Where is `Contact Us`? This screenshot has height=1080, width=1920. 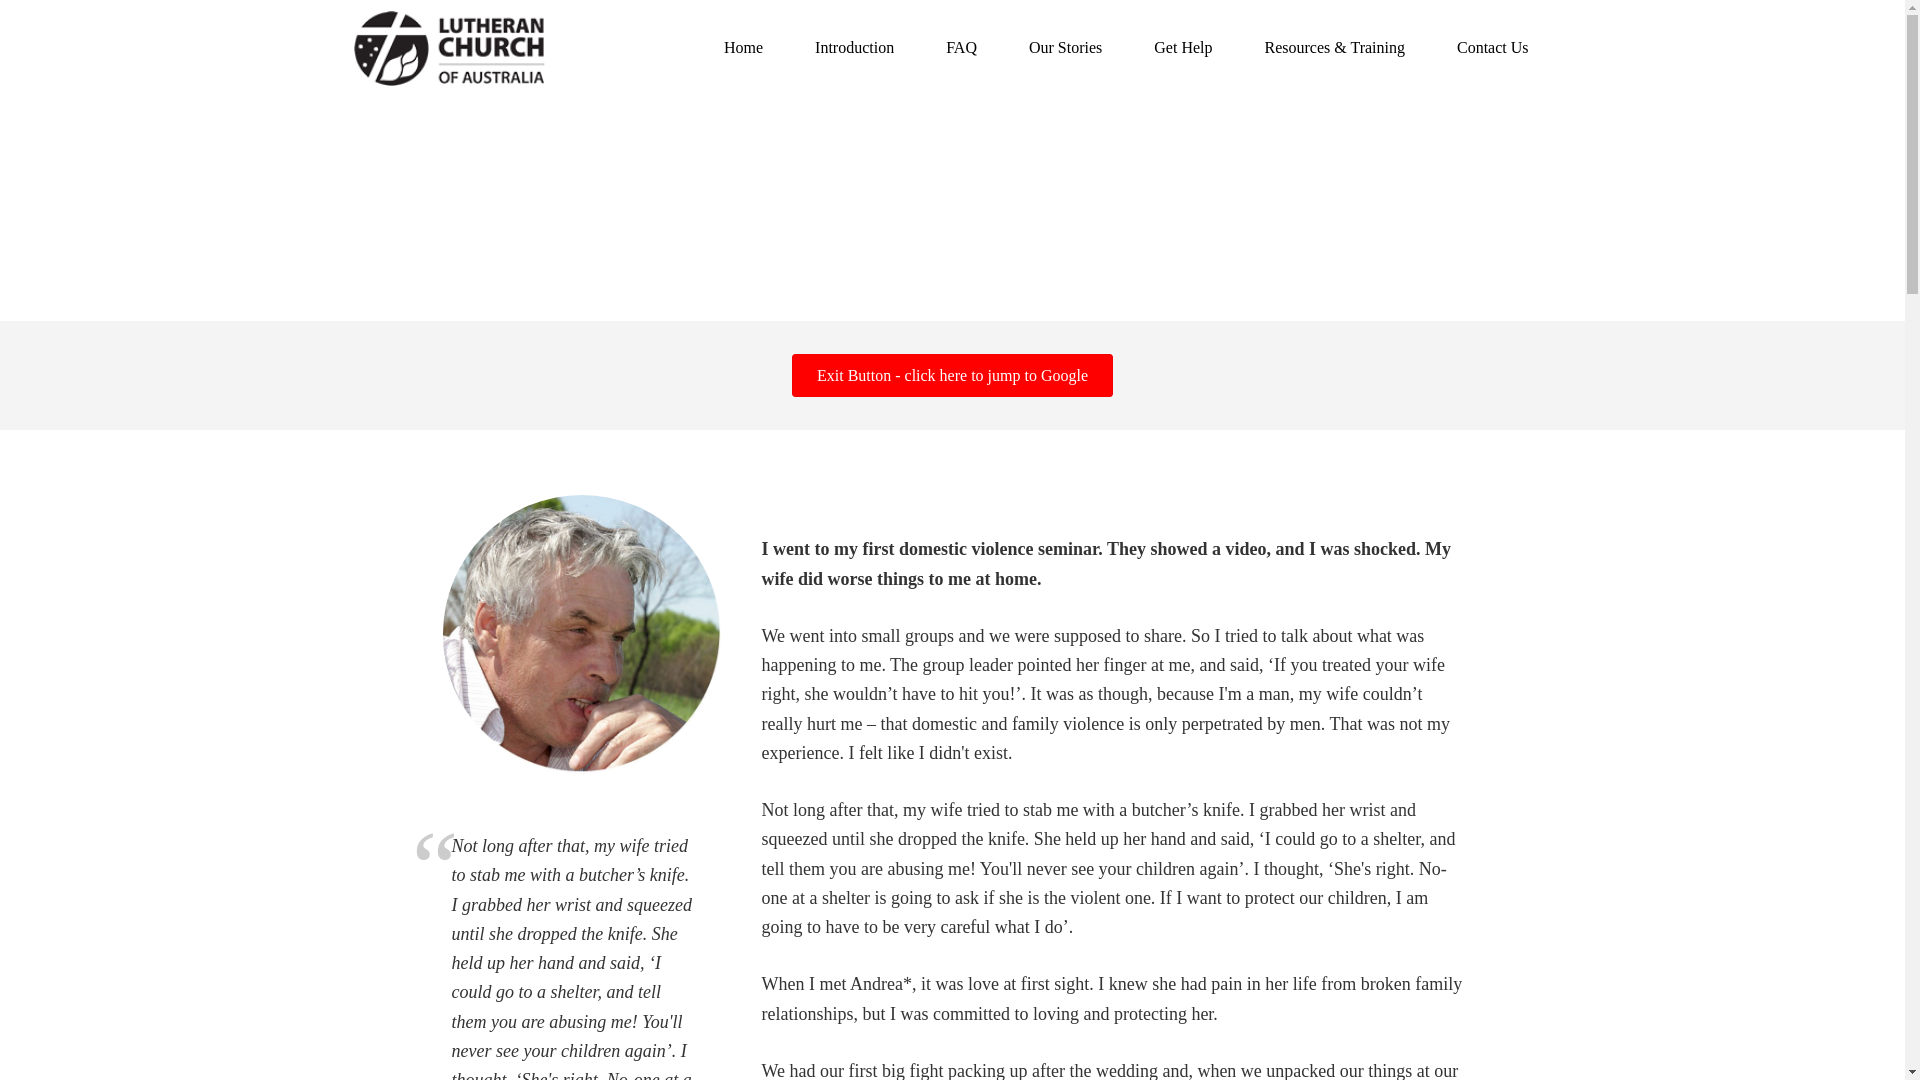 Contact Us is located at coordinates (1492, 48).